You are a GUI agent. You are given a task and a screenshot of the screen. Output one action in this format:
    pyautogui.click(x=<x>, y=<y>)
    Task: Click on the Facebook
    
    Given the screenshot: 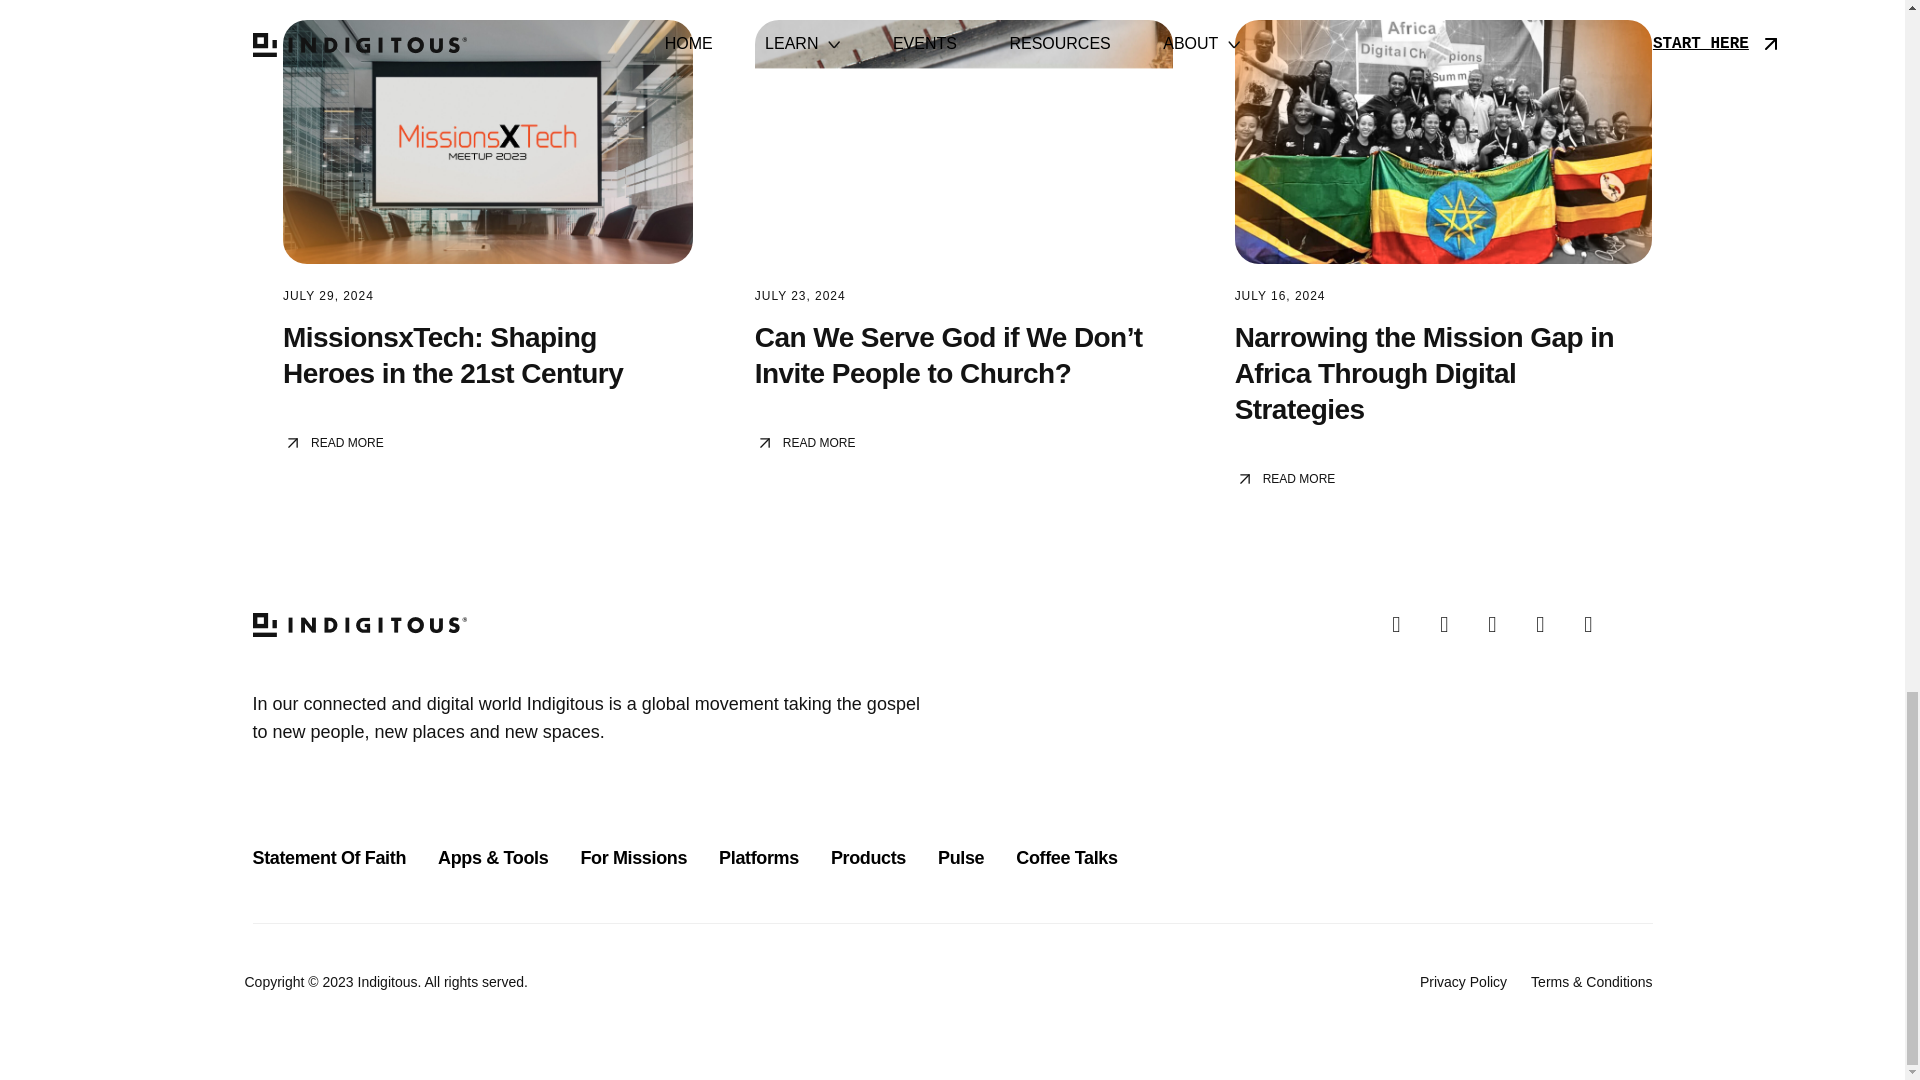 What is the action you would take?
    pyautogui.click(x=1404, y=626)
    